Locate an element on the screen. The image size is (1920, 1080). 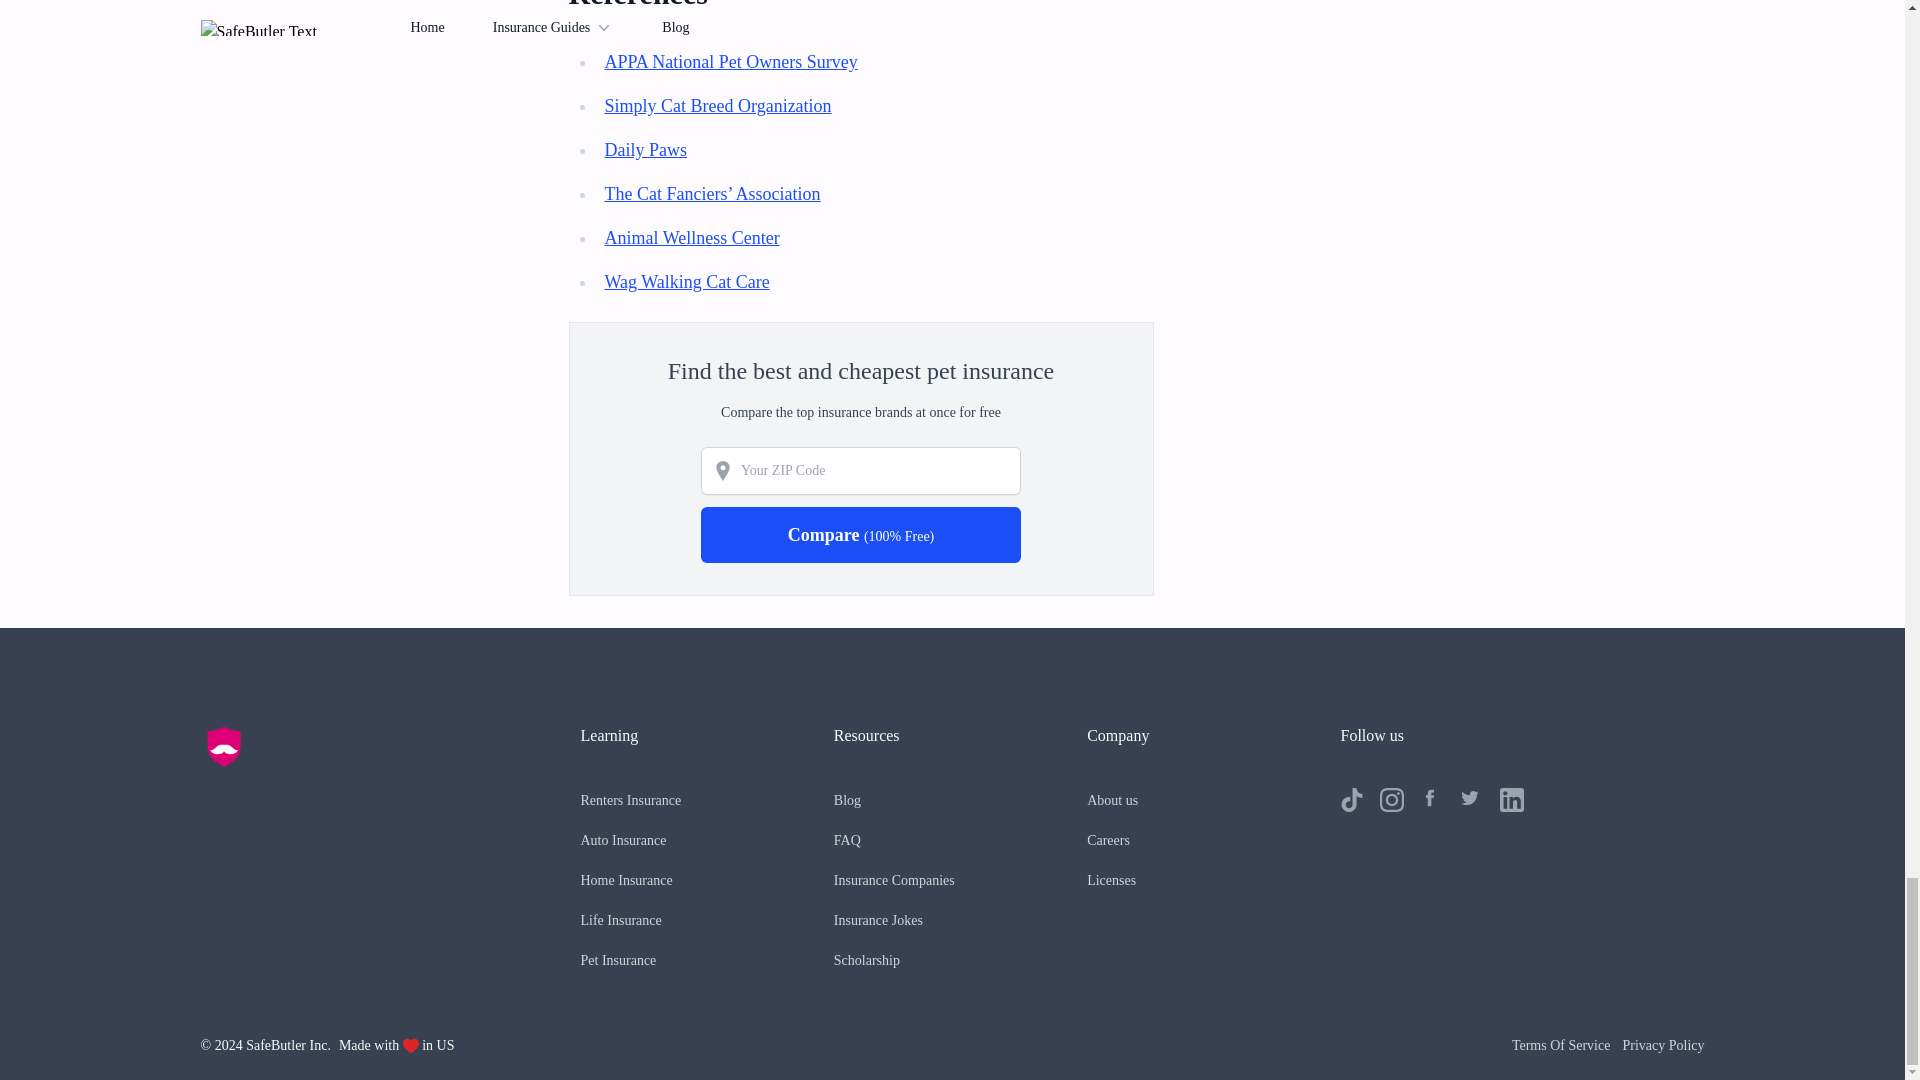
Home Insurance is located at coordinates (626, 880).